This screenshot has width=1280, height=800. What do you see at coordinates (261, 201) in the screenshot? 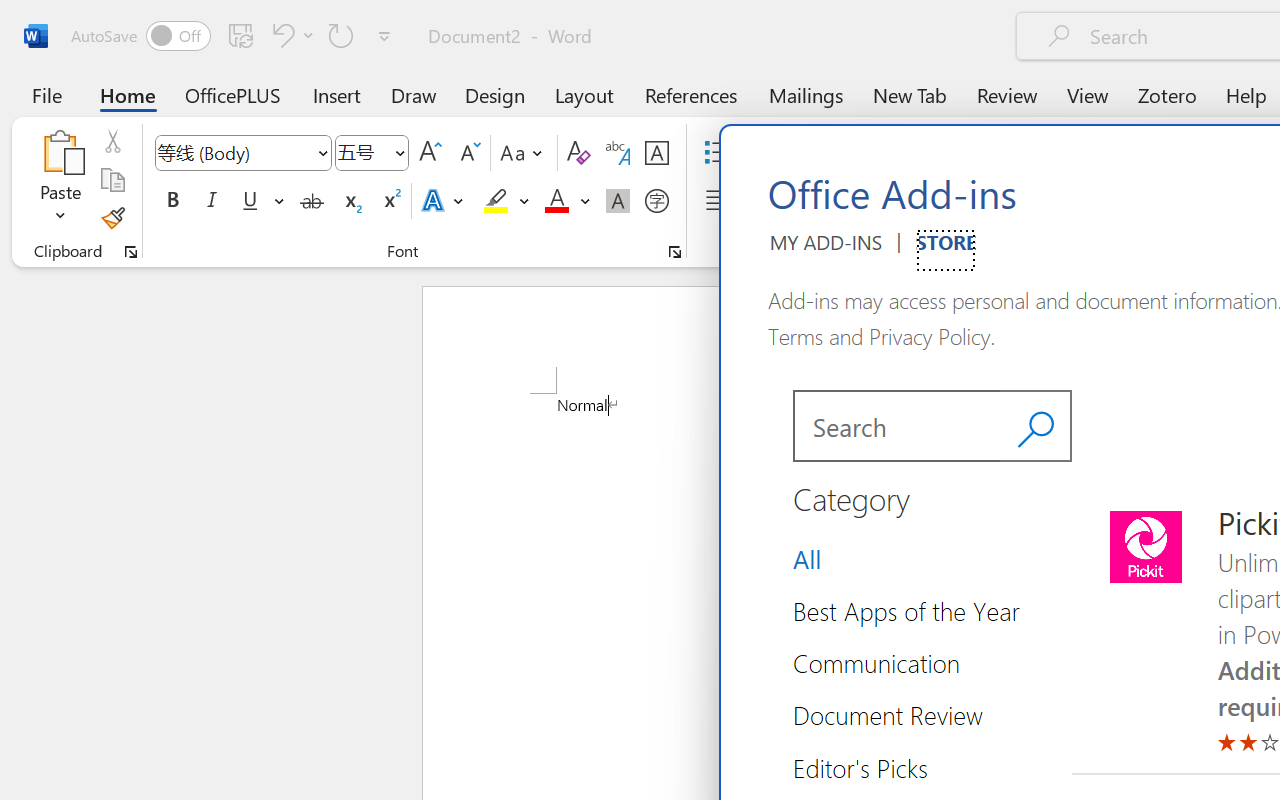
I see `Underline` at bounding box center [261, 201].